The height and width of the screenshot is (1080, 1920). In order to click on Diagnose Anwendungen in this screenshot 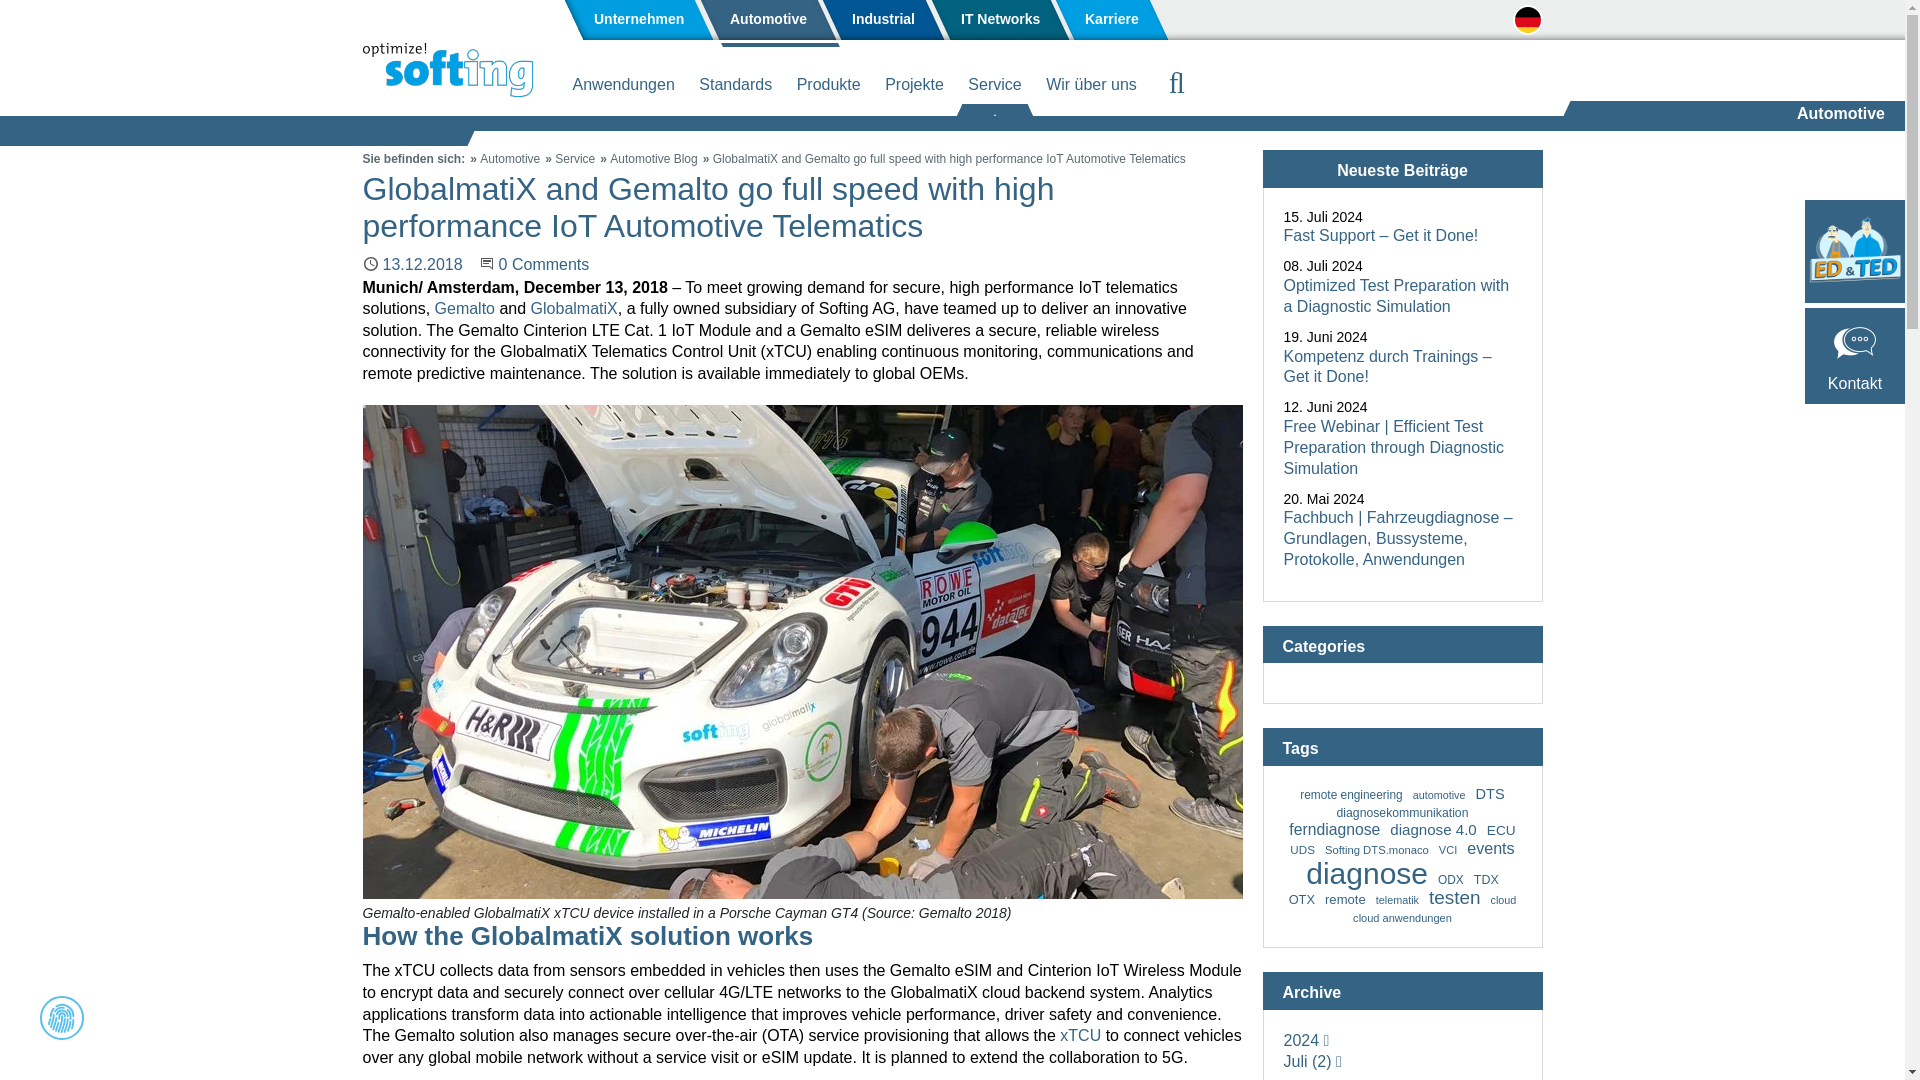, I will do `click(502, 127)`.